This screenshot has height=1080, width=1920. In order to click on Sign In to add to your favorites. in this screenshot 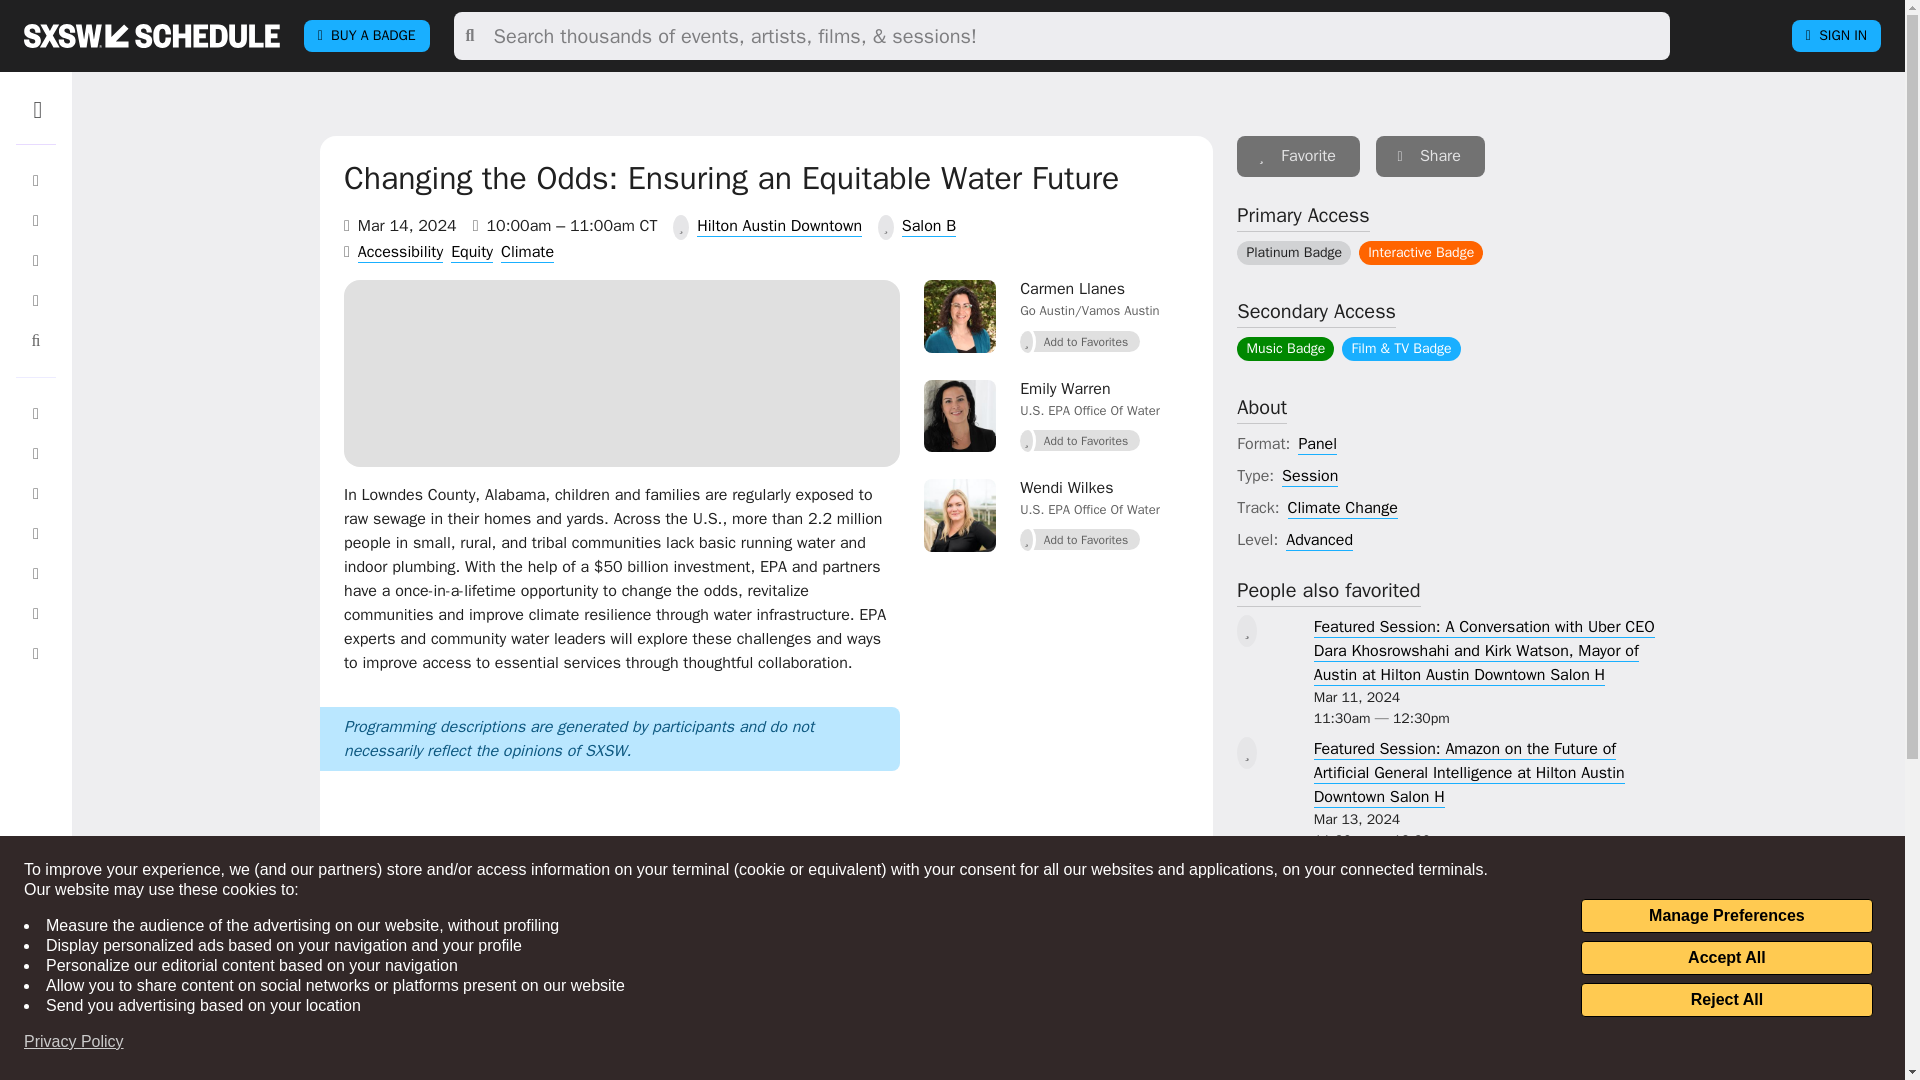, I will do `click(1080, 440)`.